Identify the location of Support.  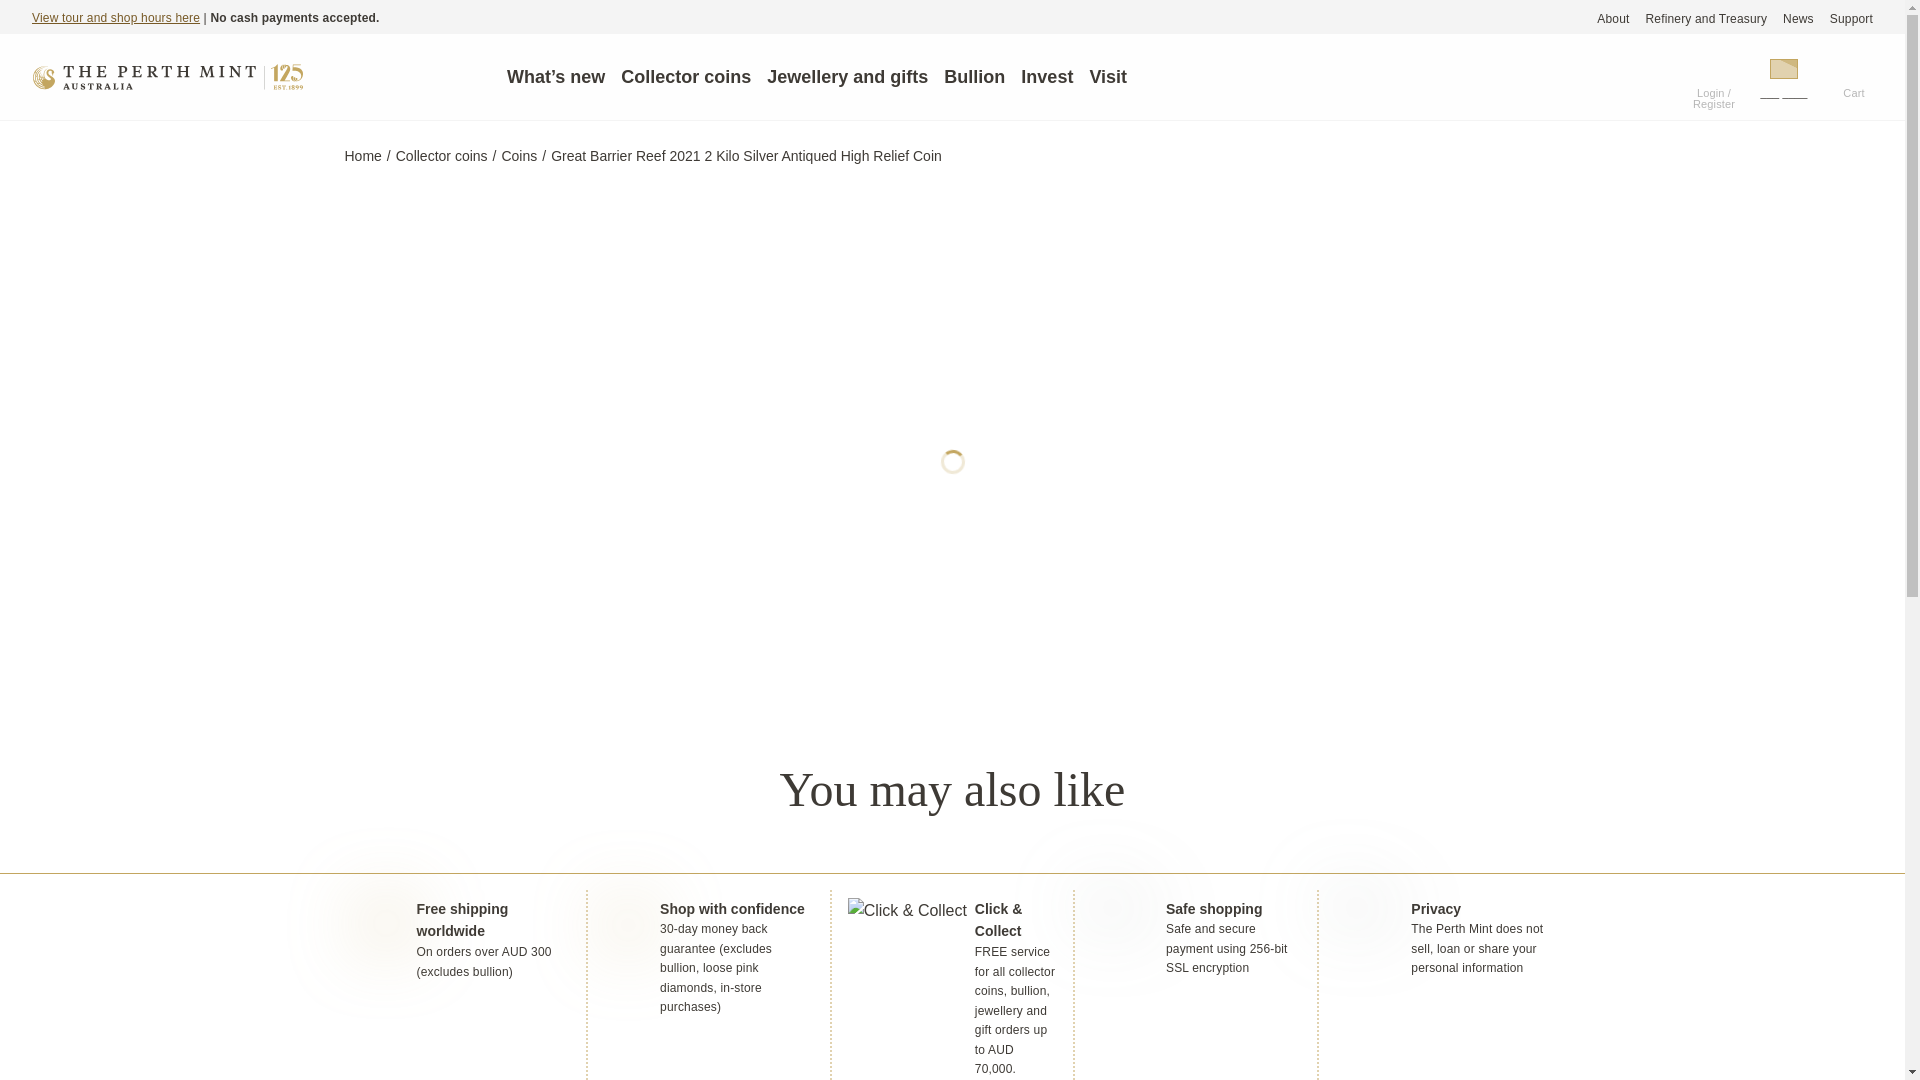
(1851, 18).